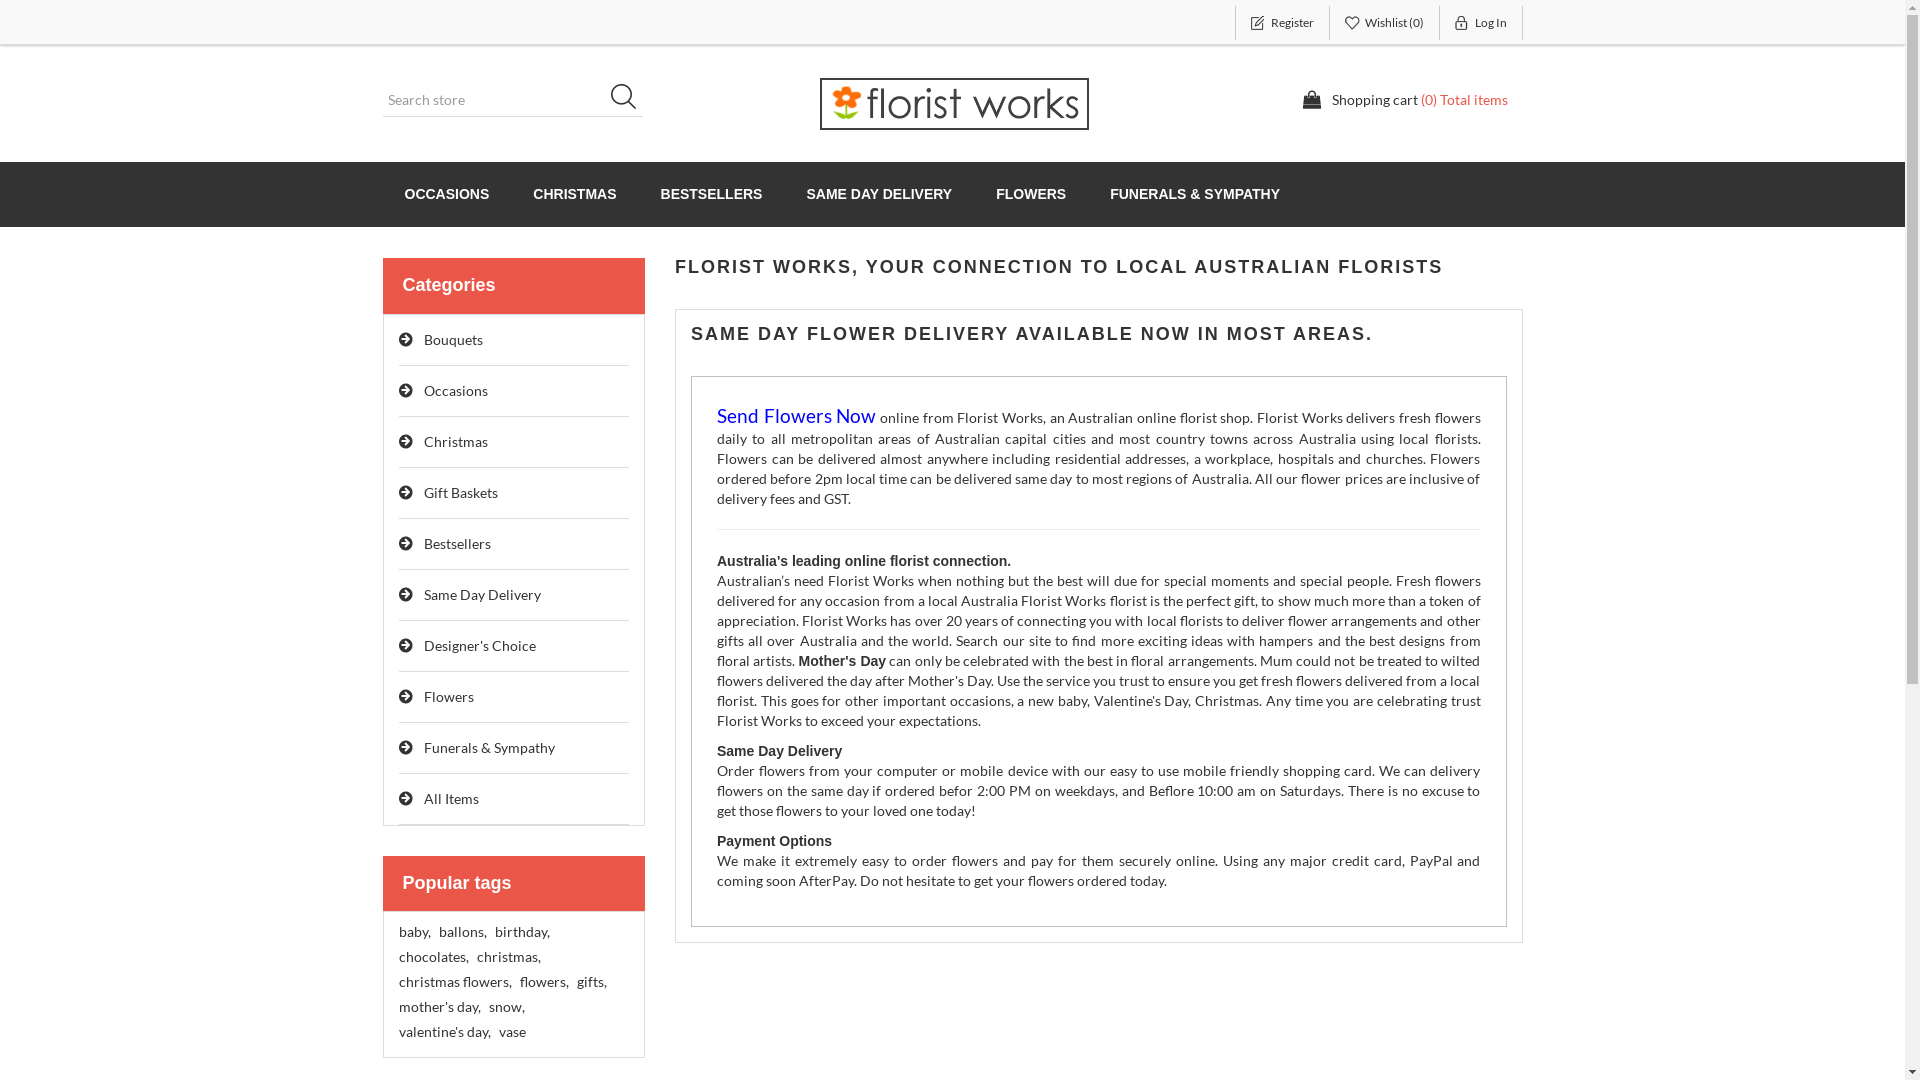 Image resolution: width=1920 pixels, height=1080 pixels. I want to click on Log In, so click(1482, 23).